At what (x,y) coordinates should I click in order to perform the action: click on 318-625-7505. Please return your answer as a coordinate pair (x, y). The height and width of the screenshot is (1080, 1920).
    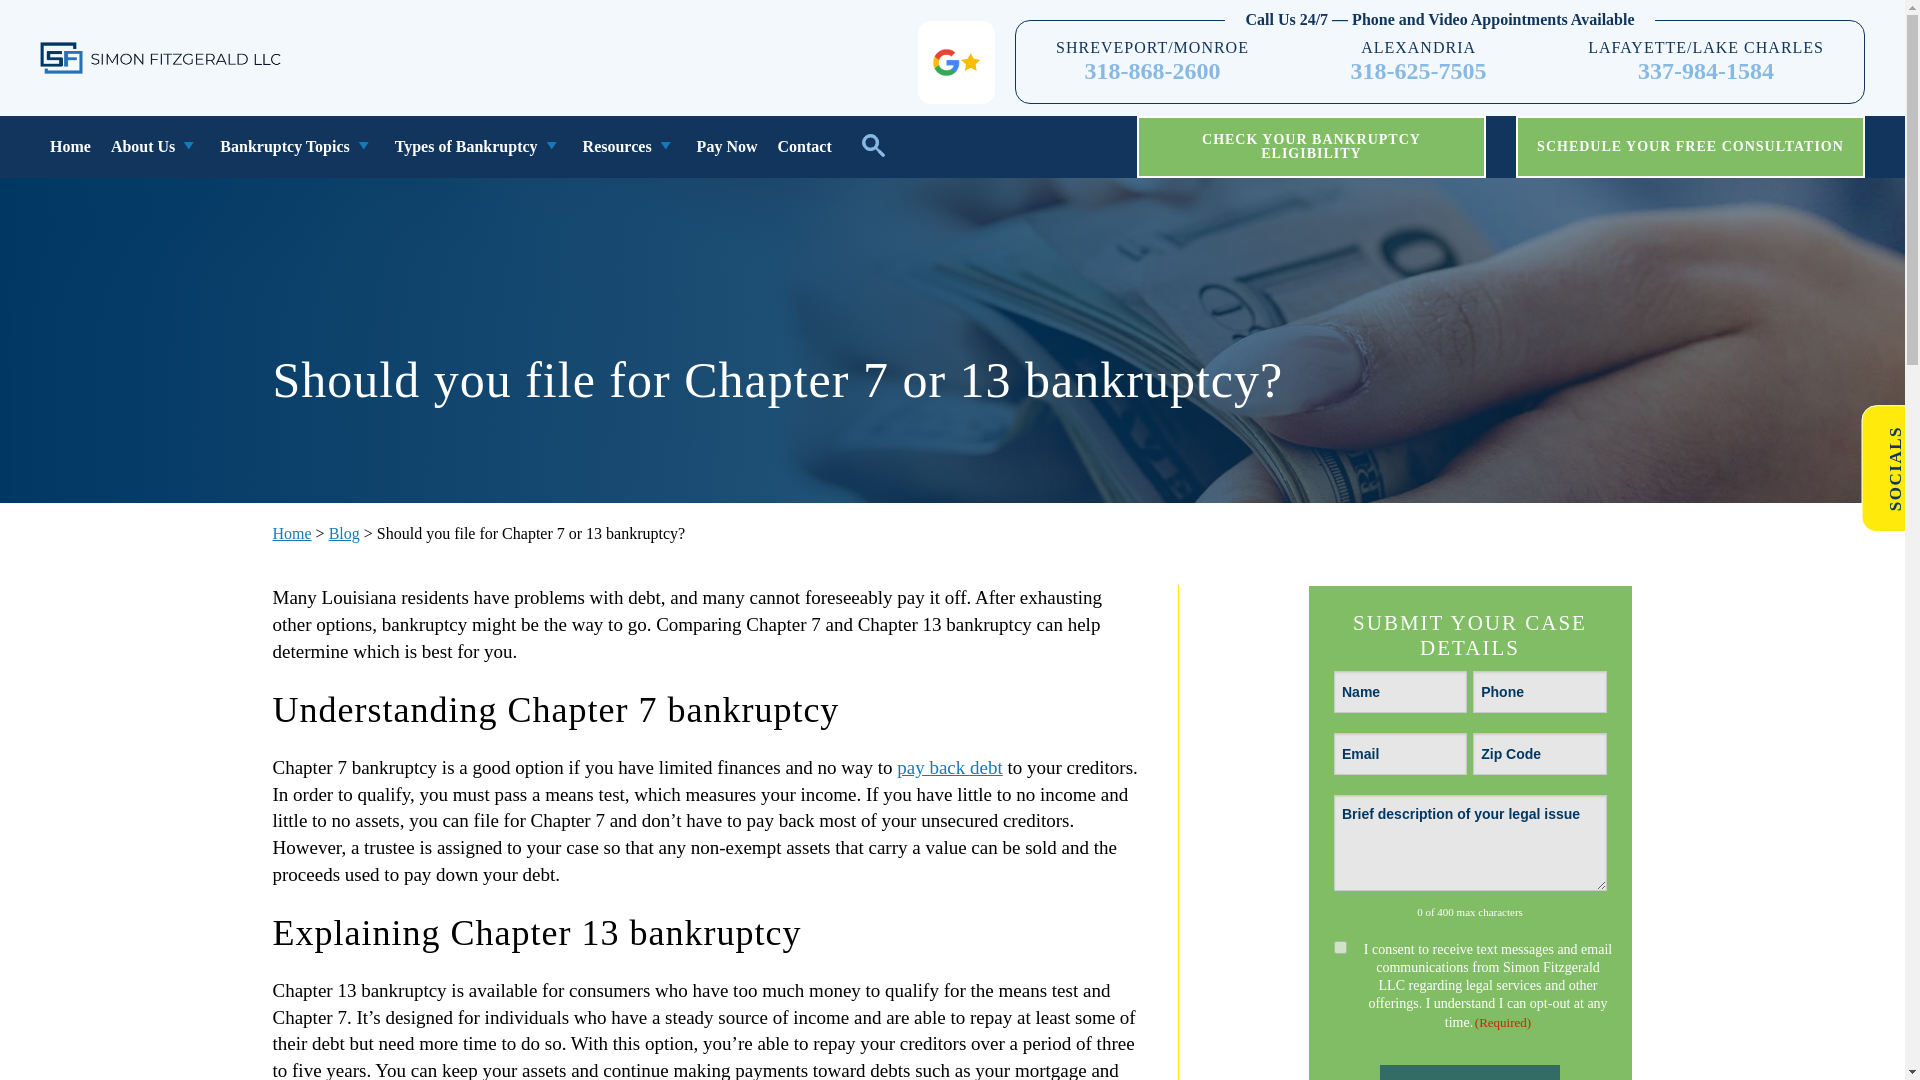
    Looking at the image, I should click on (1418, 72).